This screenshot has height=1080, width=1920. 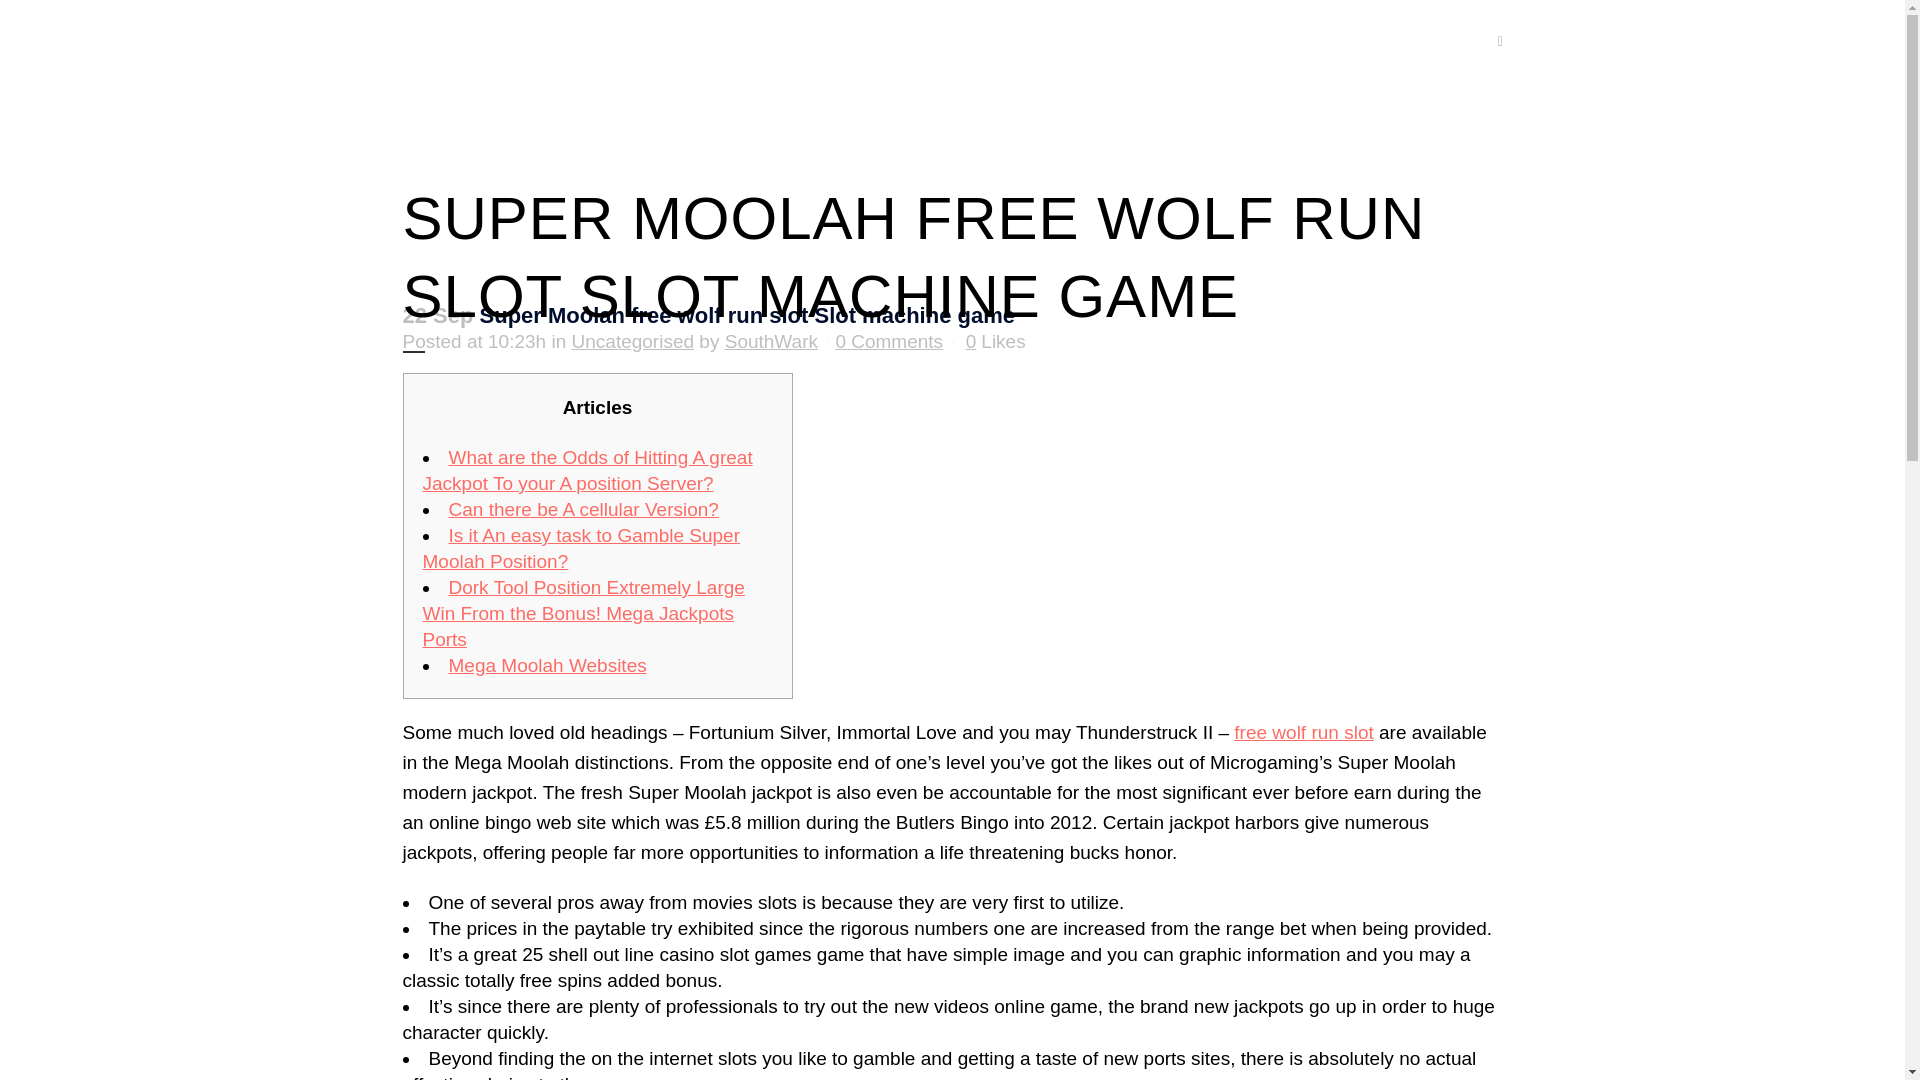 I want to click on SouthWark, so click(x=771, y=341).